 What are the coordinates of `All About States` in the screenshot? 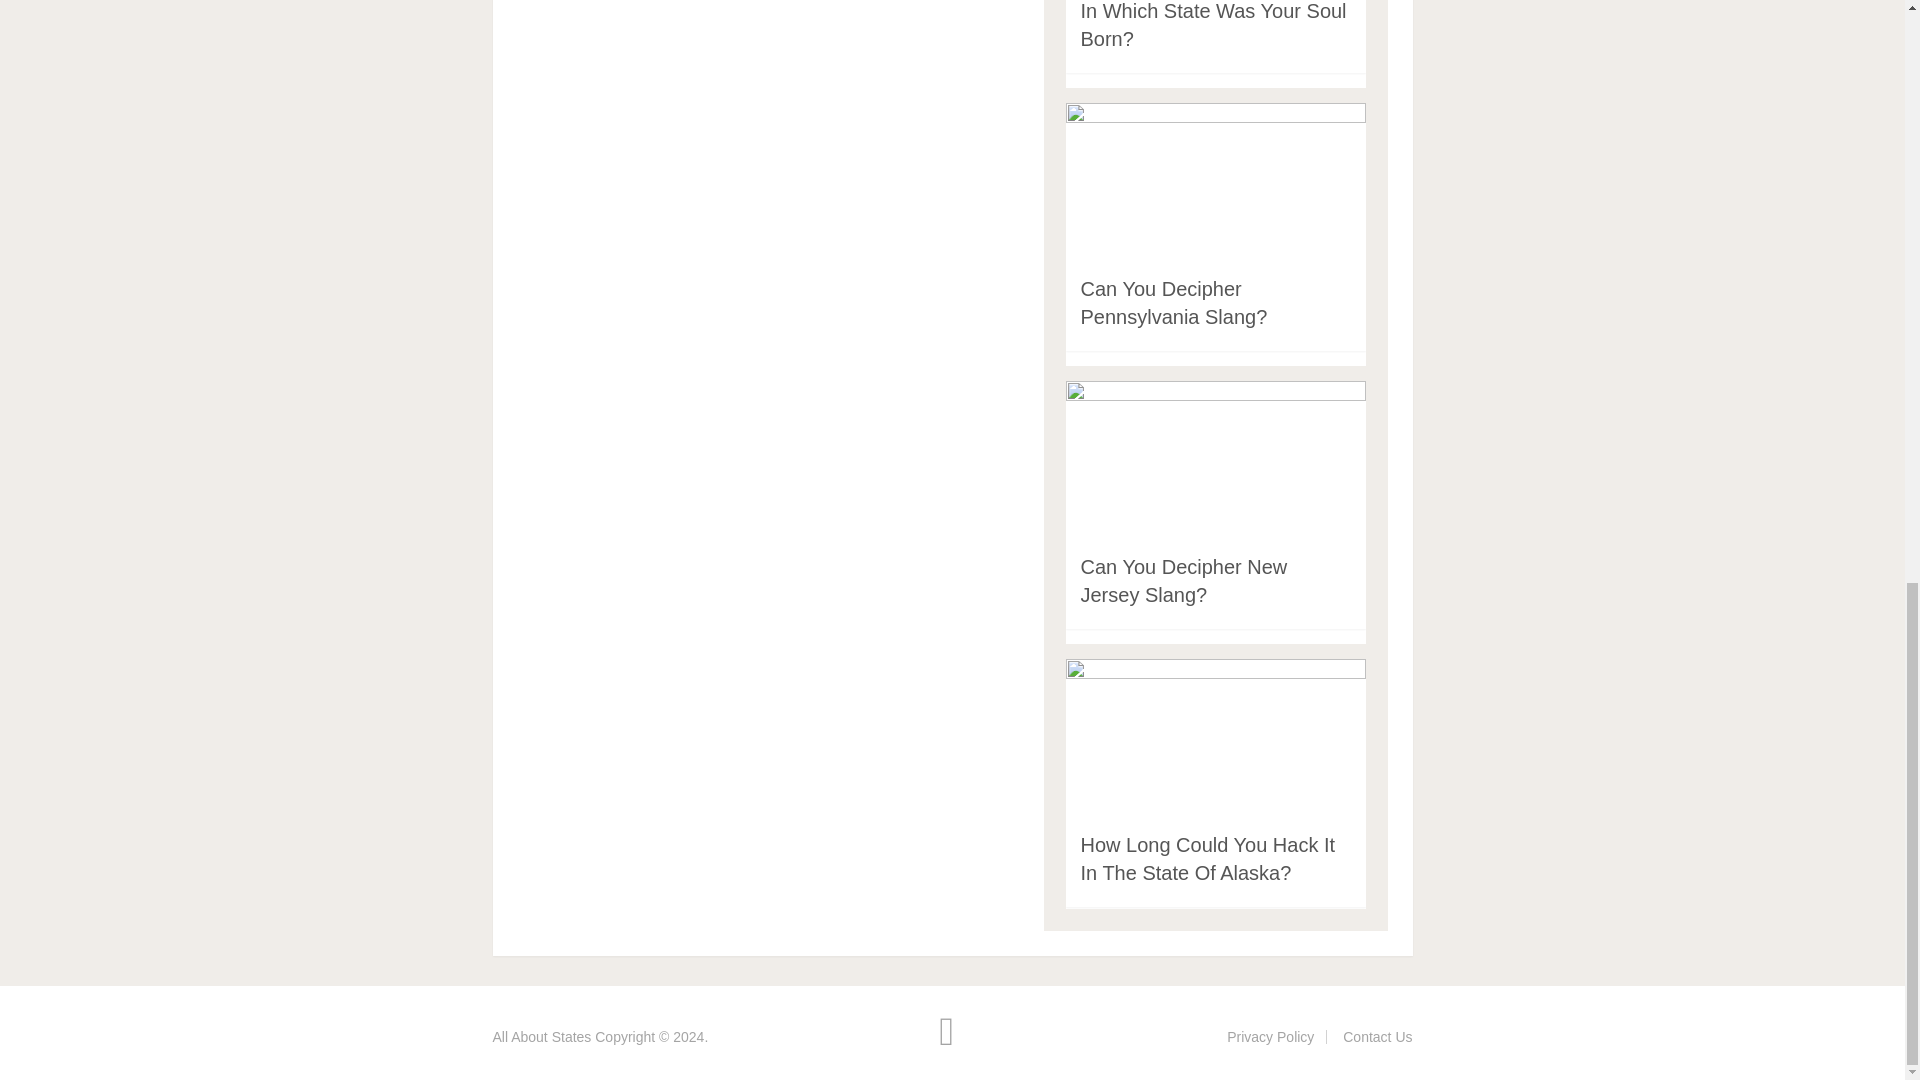 It's located at (541, 1037).